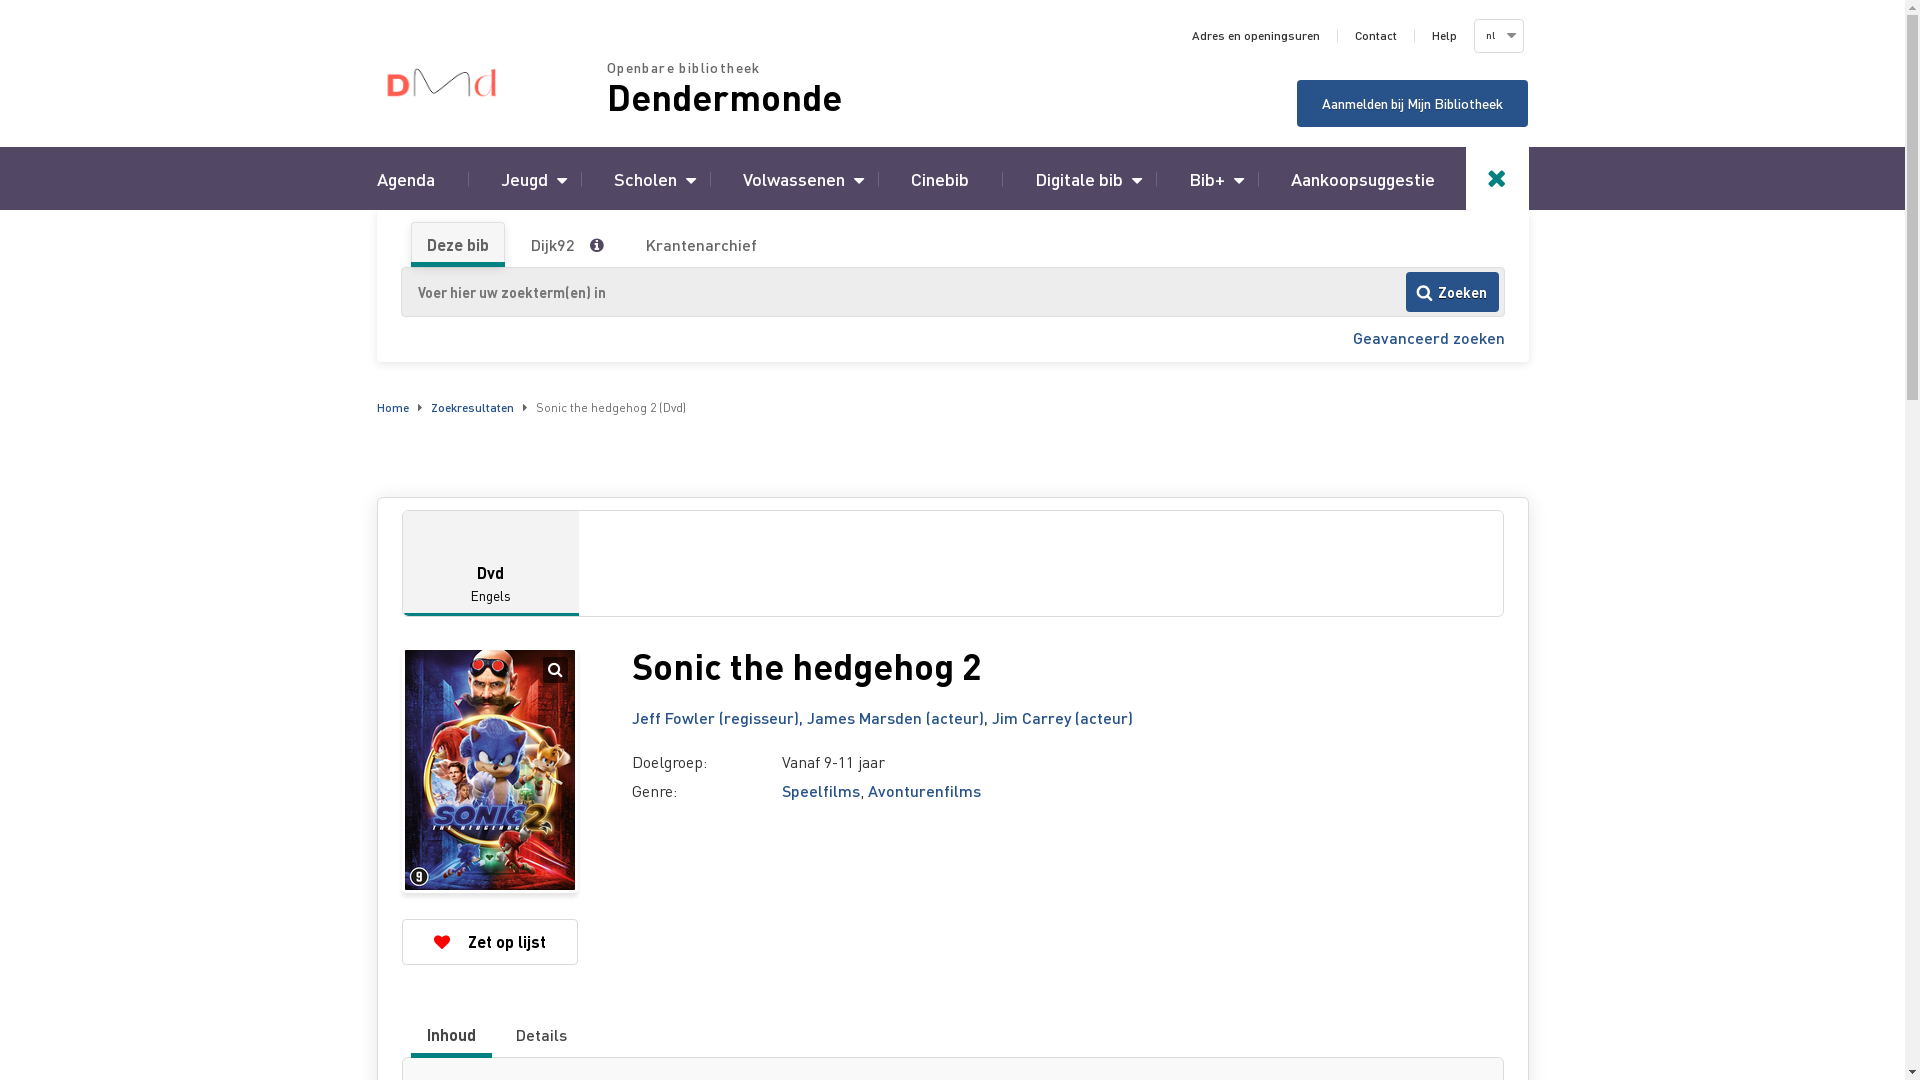  I want to click on Meer informatie, so click(604, 245).